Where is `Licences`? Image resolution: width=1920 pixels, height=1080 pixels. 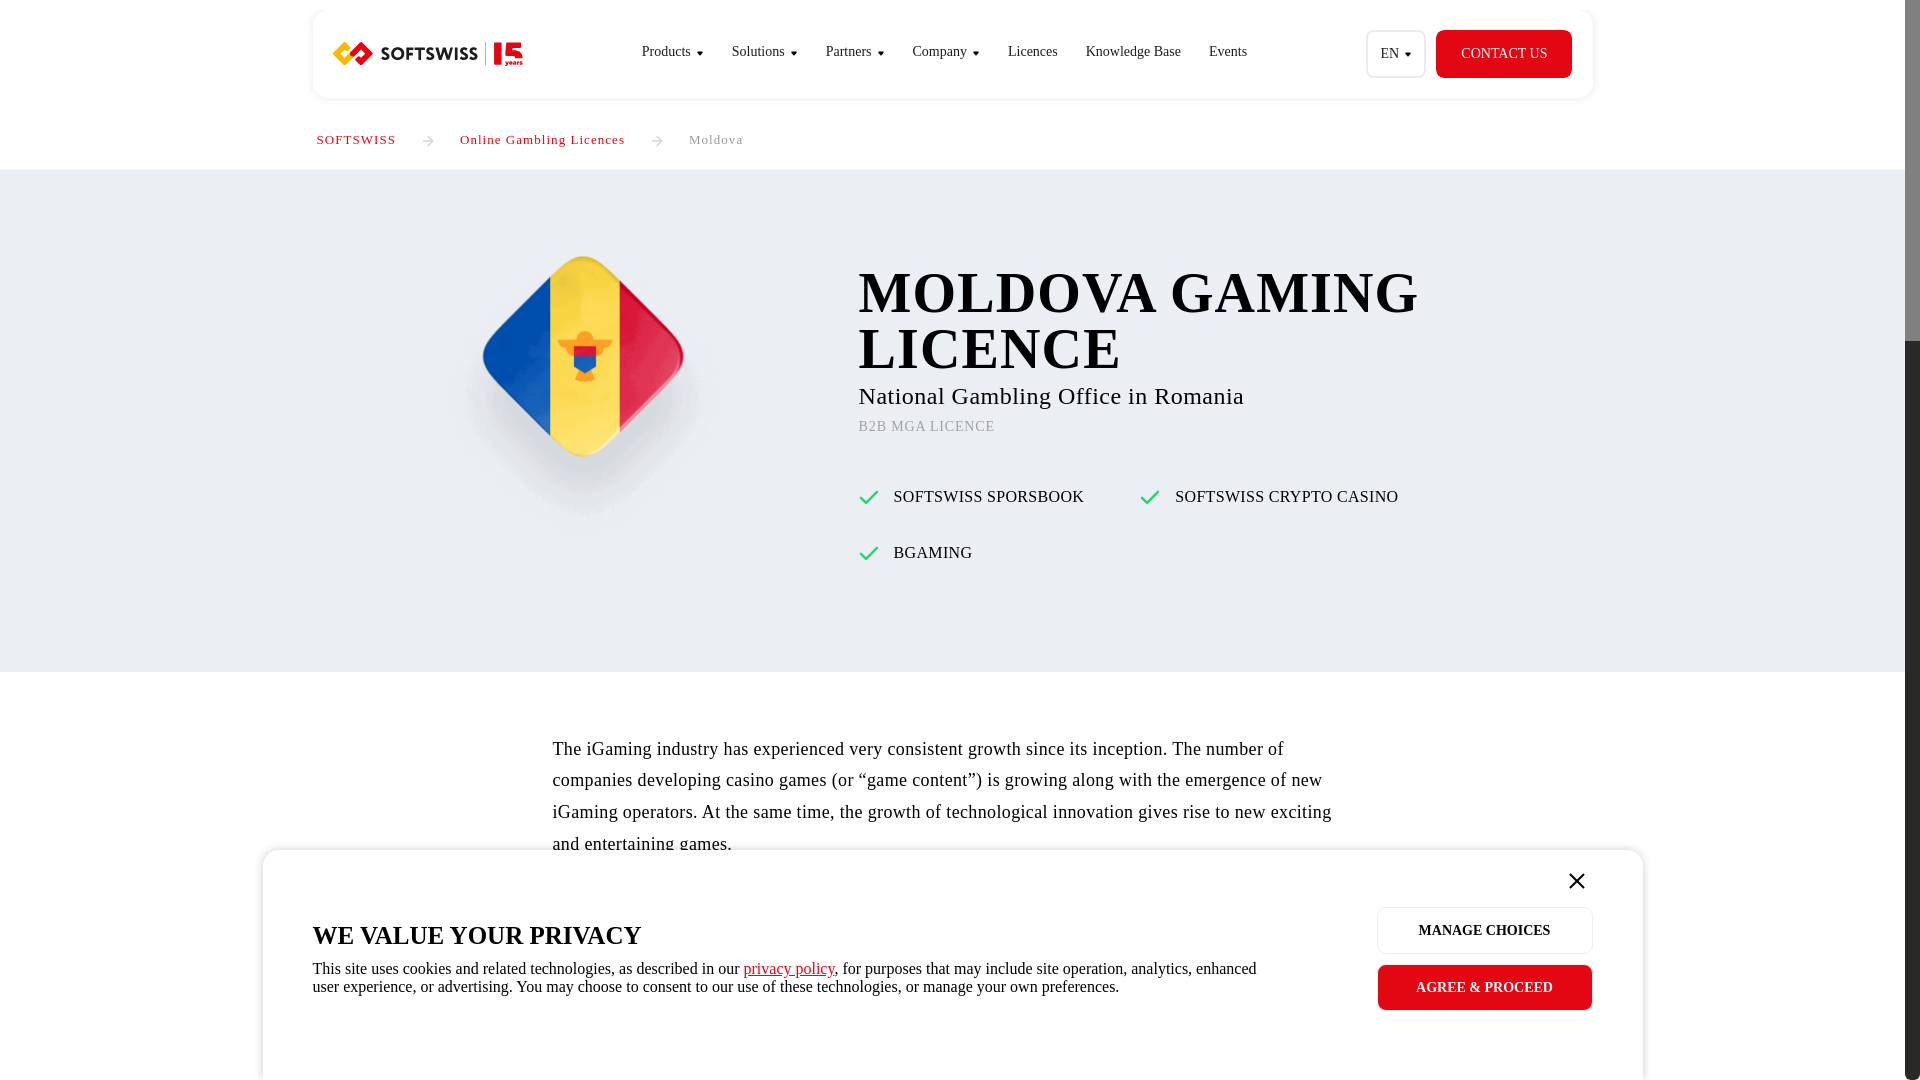
Licences is located at coordinates (1032, 52).